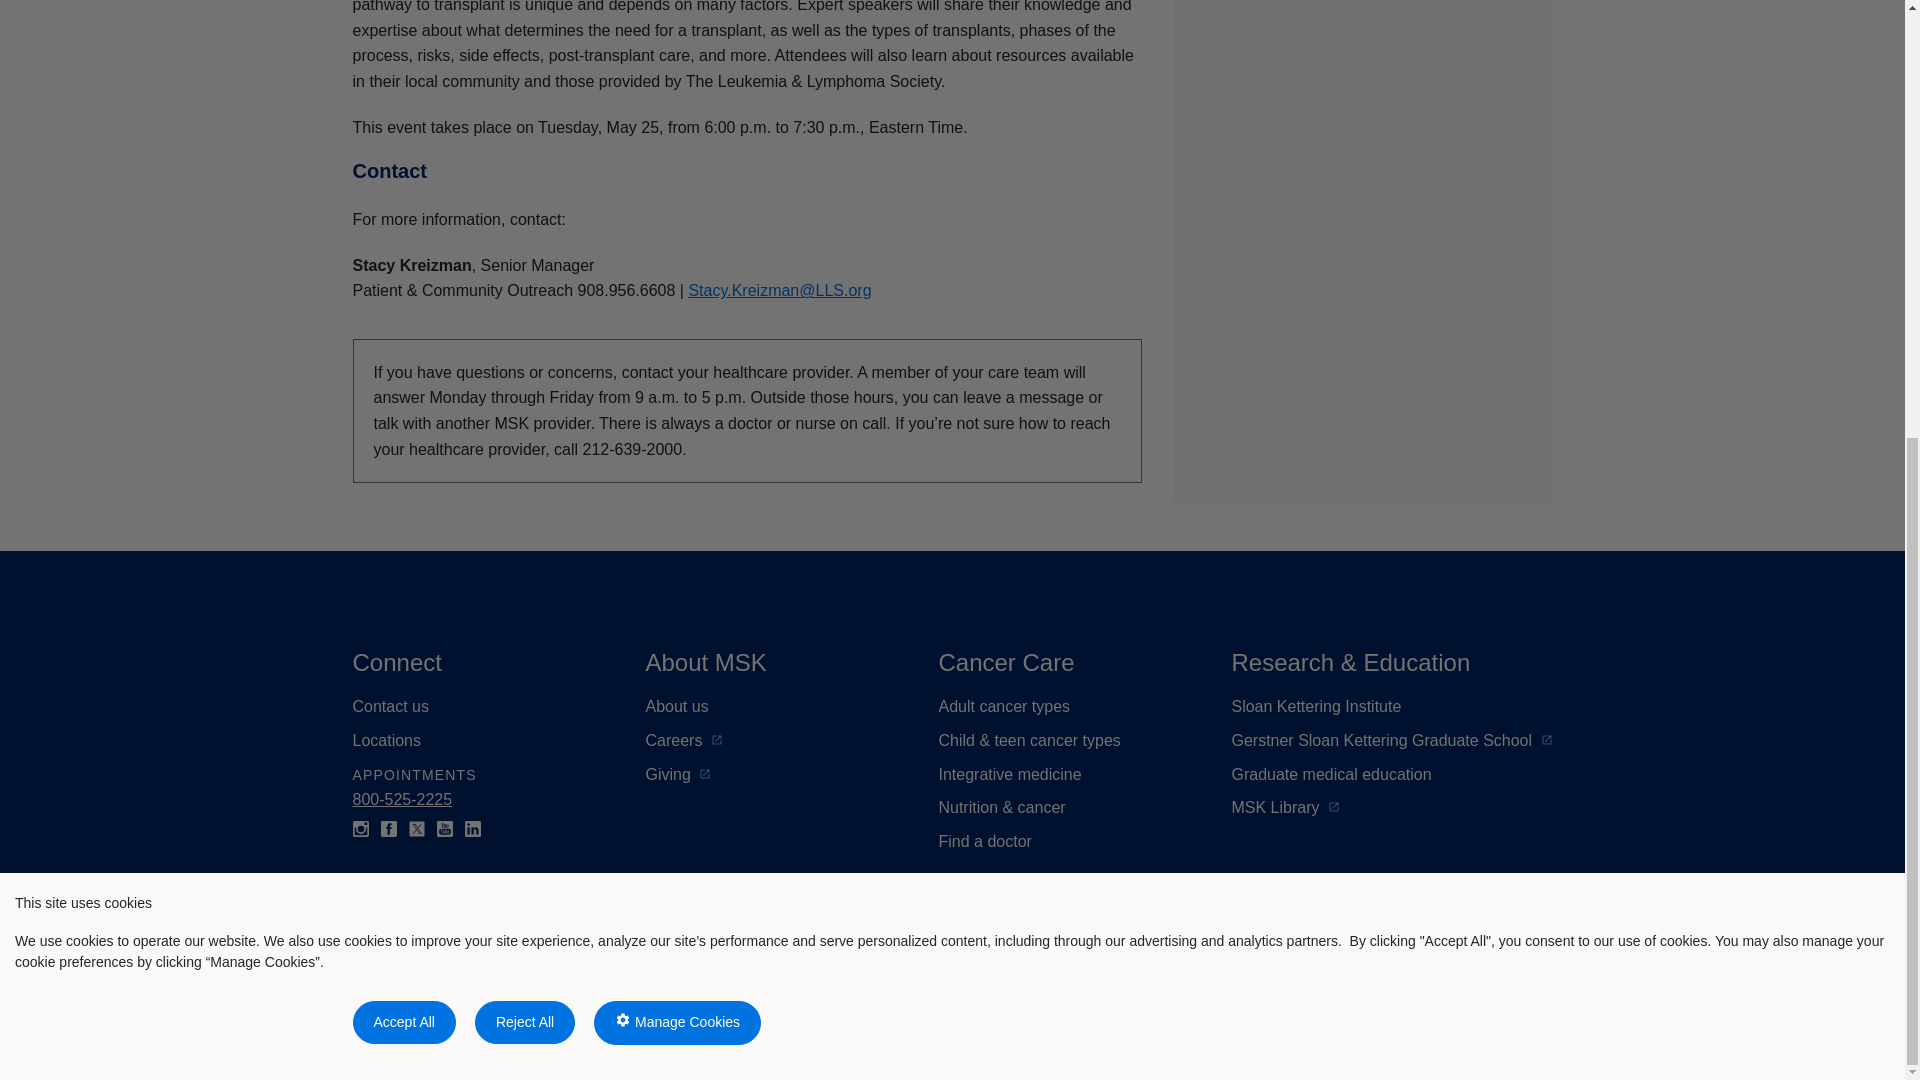 The width and height of the screenshot is (1920, 1080). Describe the element at coordinates (403, 294) in the screenshot. I see `Accept All` at that location.